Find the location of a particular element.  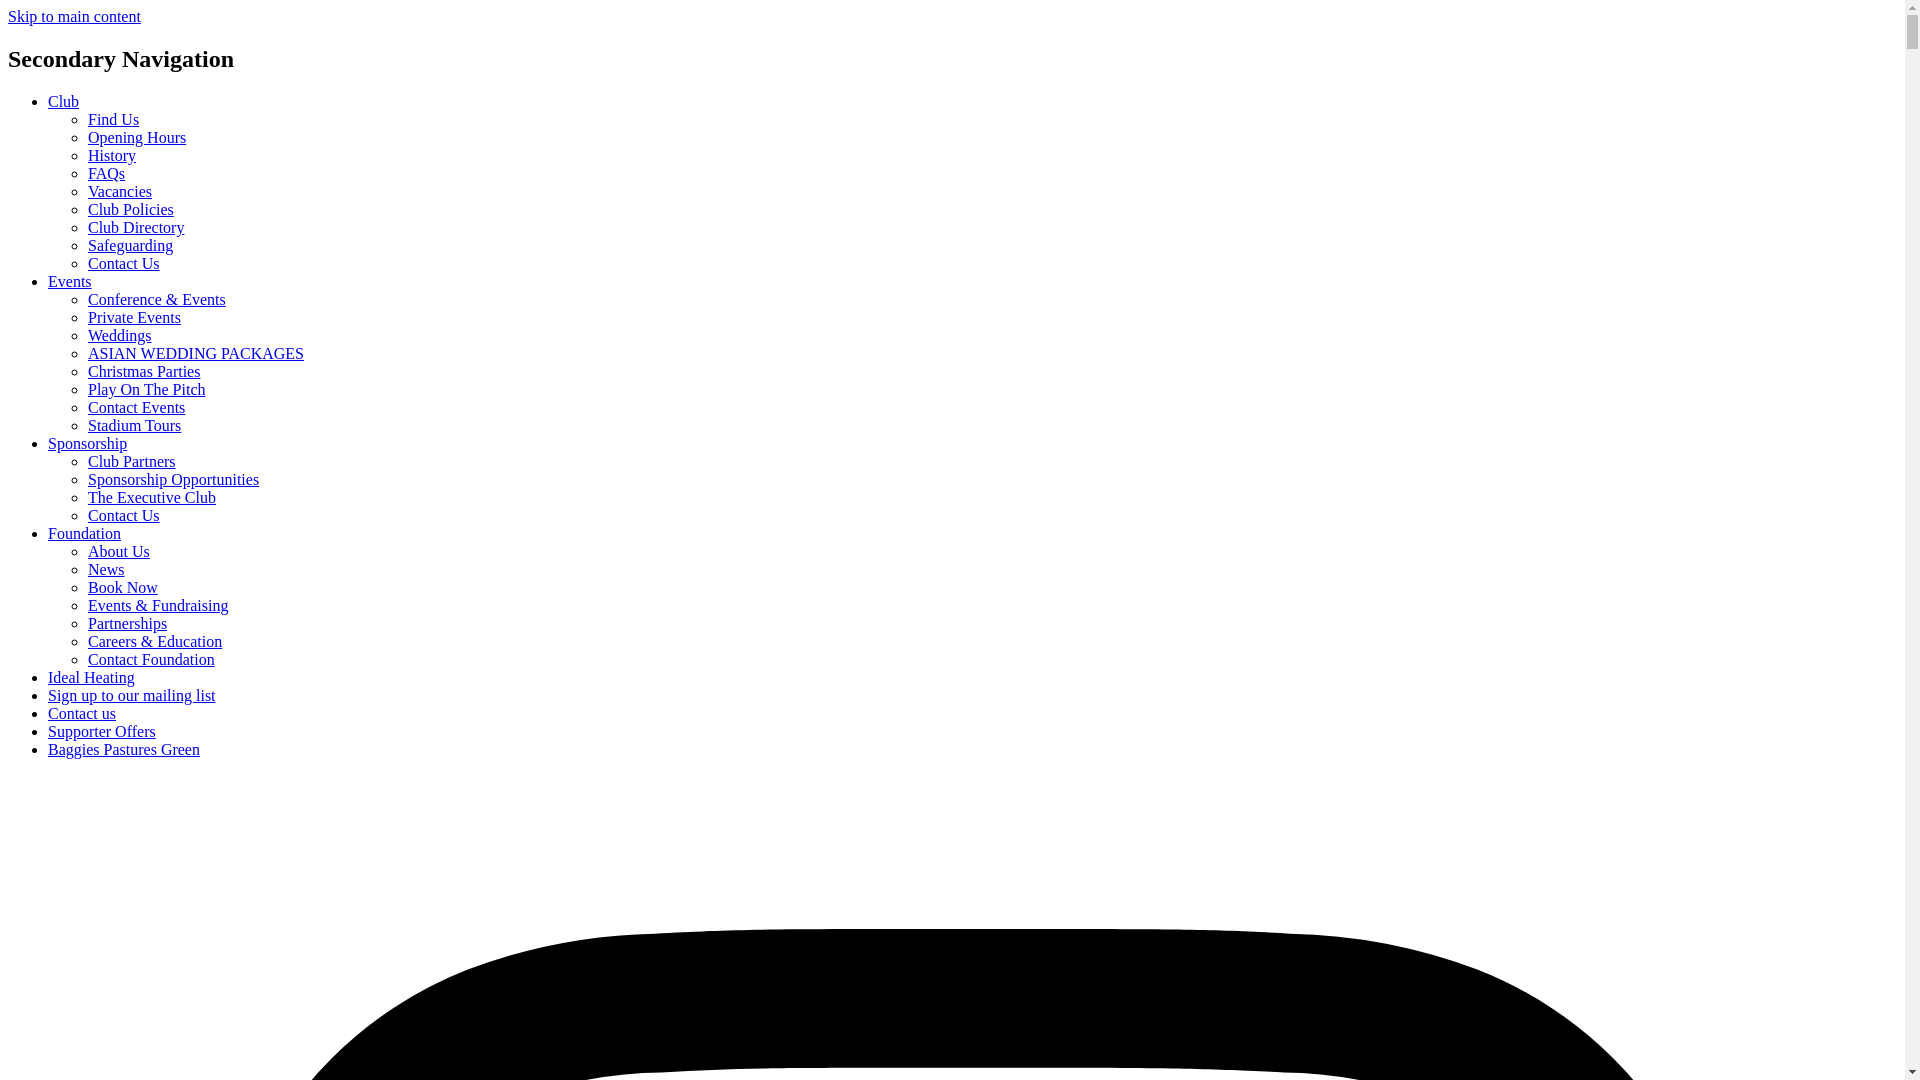

Club is located at coordinates (63, 101).